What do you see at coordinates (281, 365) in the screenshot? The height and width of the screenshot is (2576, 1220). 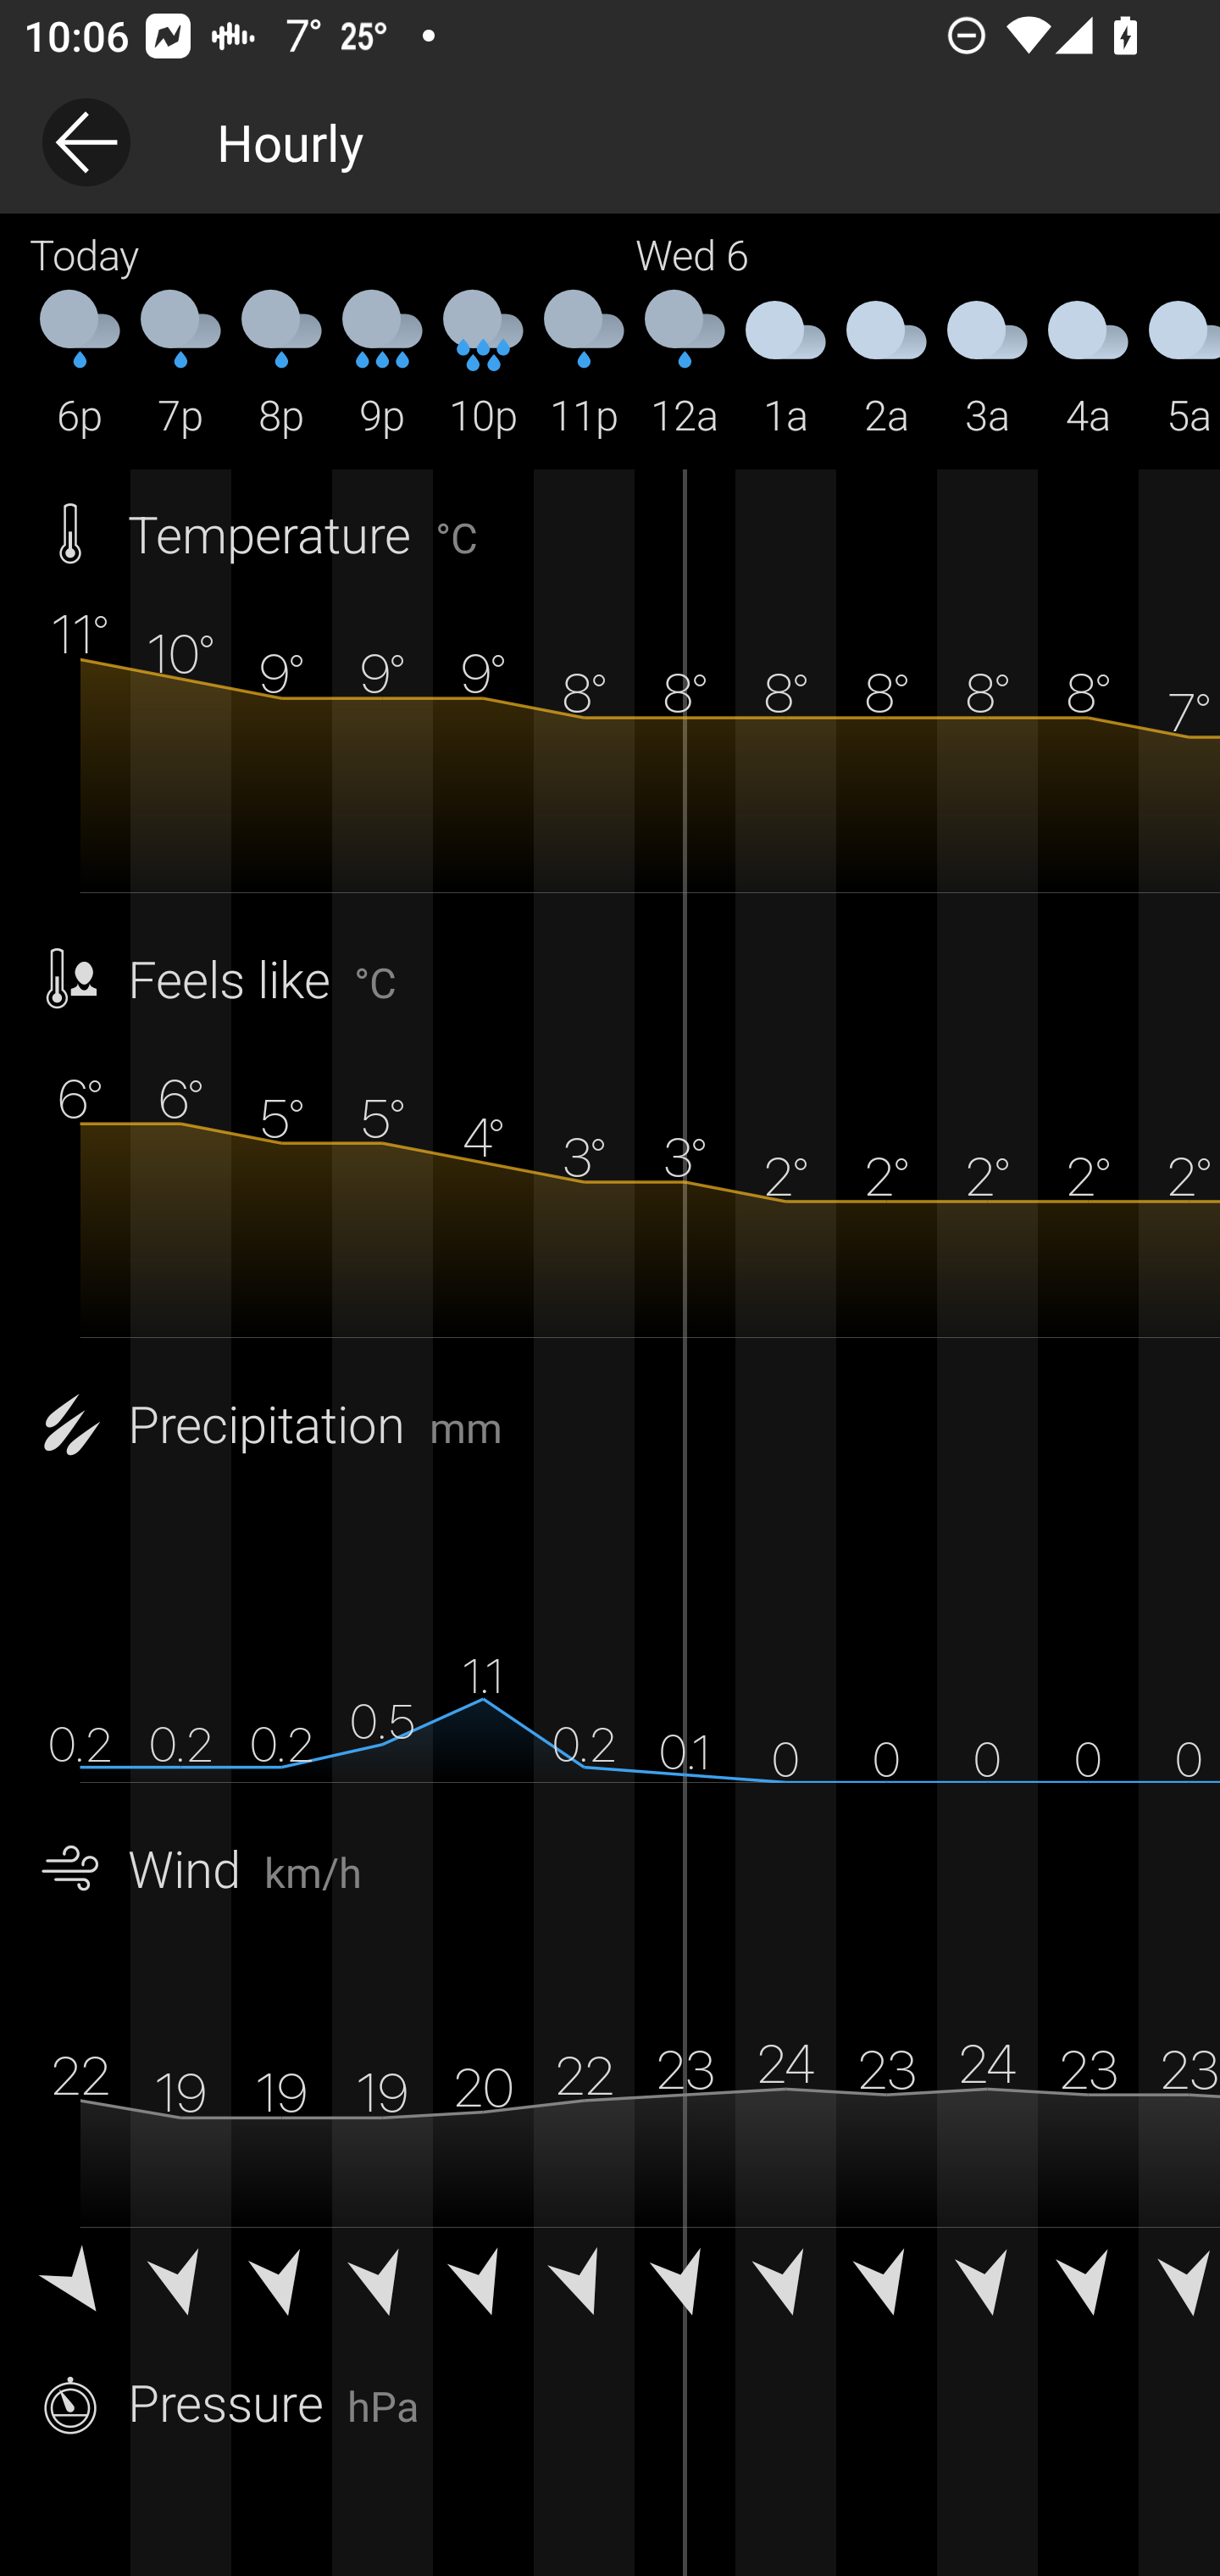 I see `8p` at bounding box center [281, 365].